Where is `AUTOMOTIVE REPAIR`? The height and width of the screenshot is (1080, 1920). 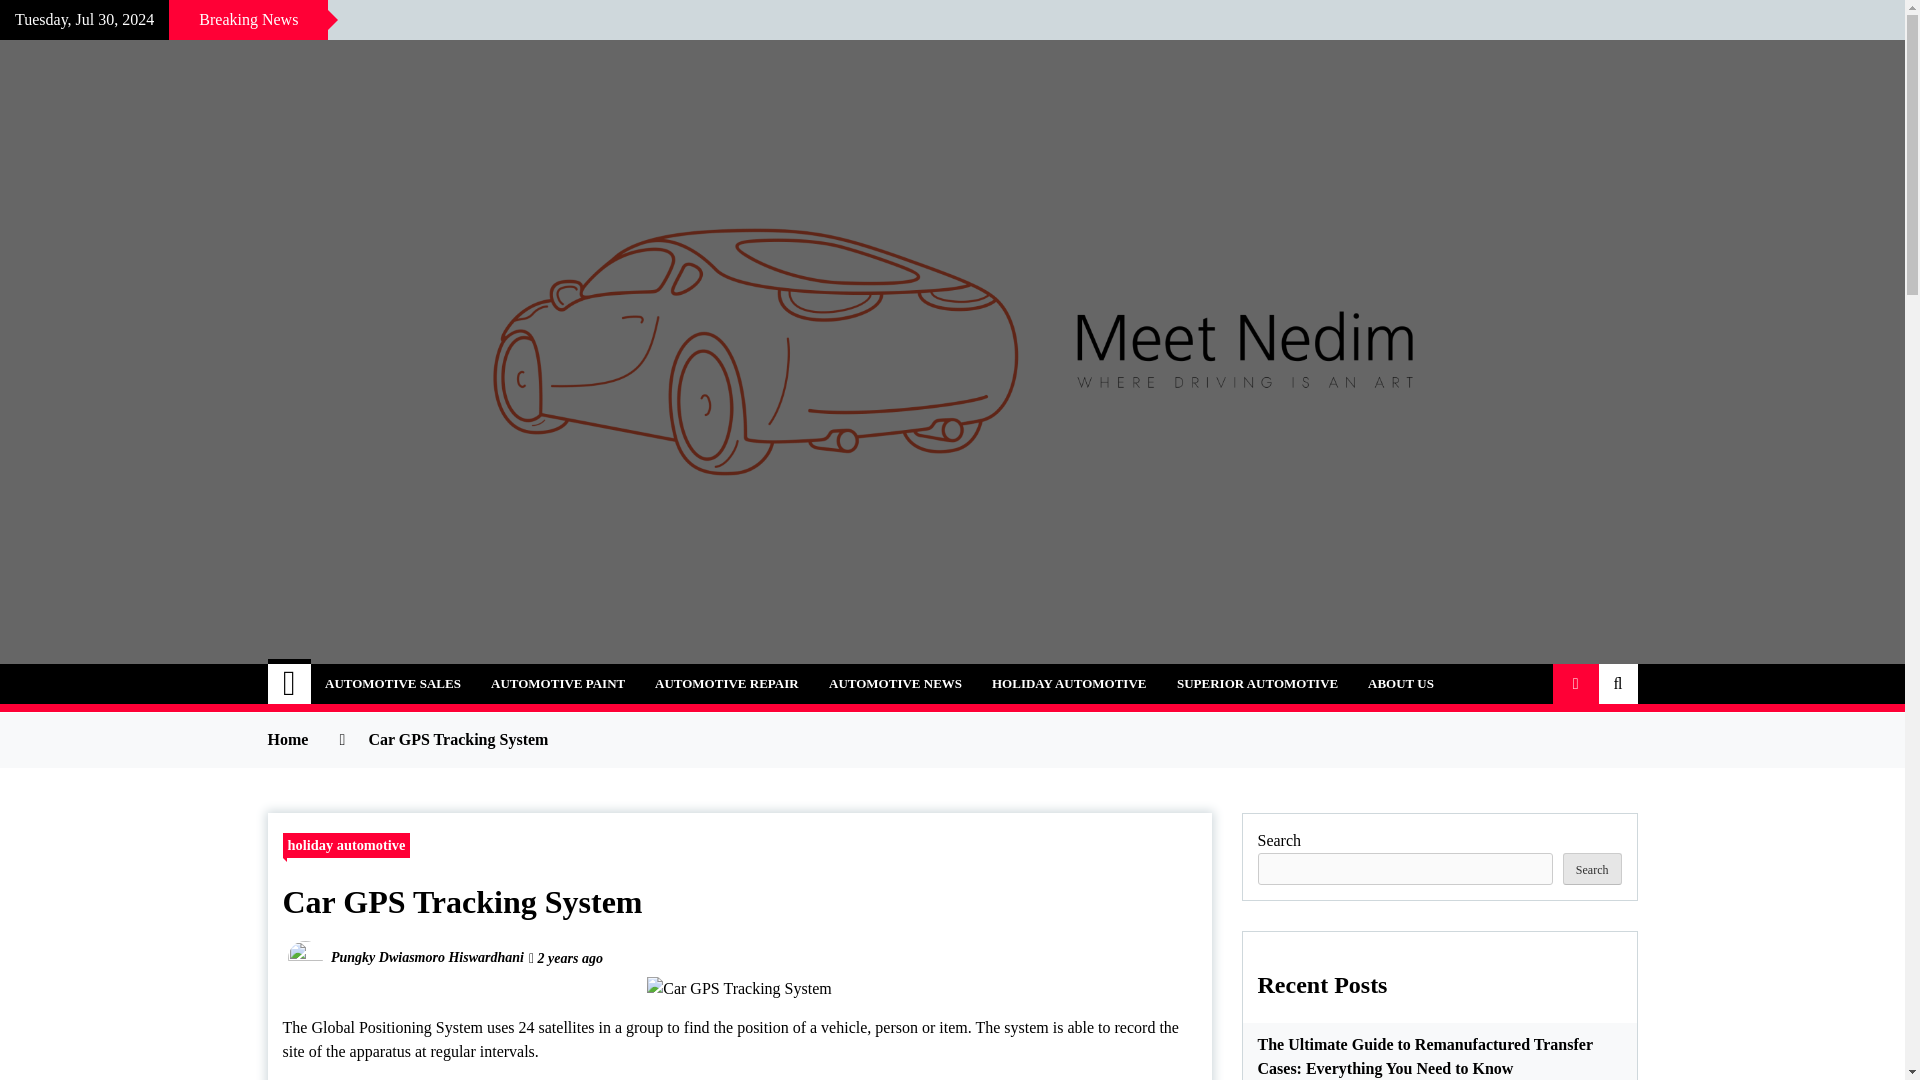 AUTOMOTIVE REPAIR is located at coordinates (726, 684).